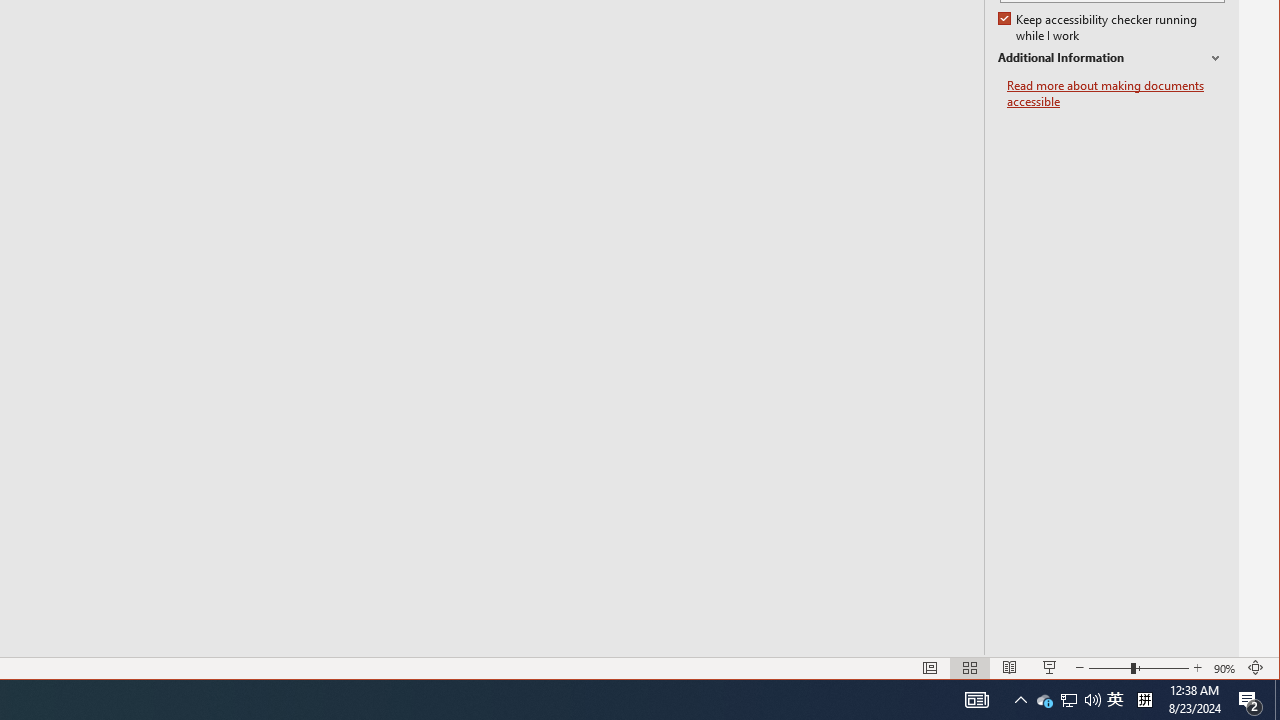 The image size is (1280, 720). I want to click on Action Center, 2 new notifications, so click(1116, 94).